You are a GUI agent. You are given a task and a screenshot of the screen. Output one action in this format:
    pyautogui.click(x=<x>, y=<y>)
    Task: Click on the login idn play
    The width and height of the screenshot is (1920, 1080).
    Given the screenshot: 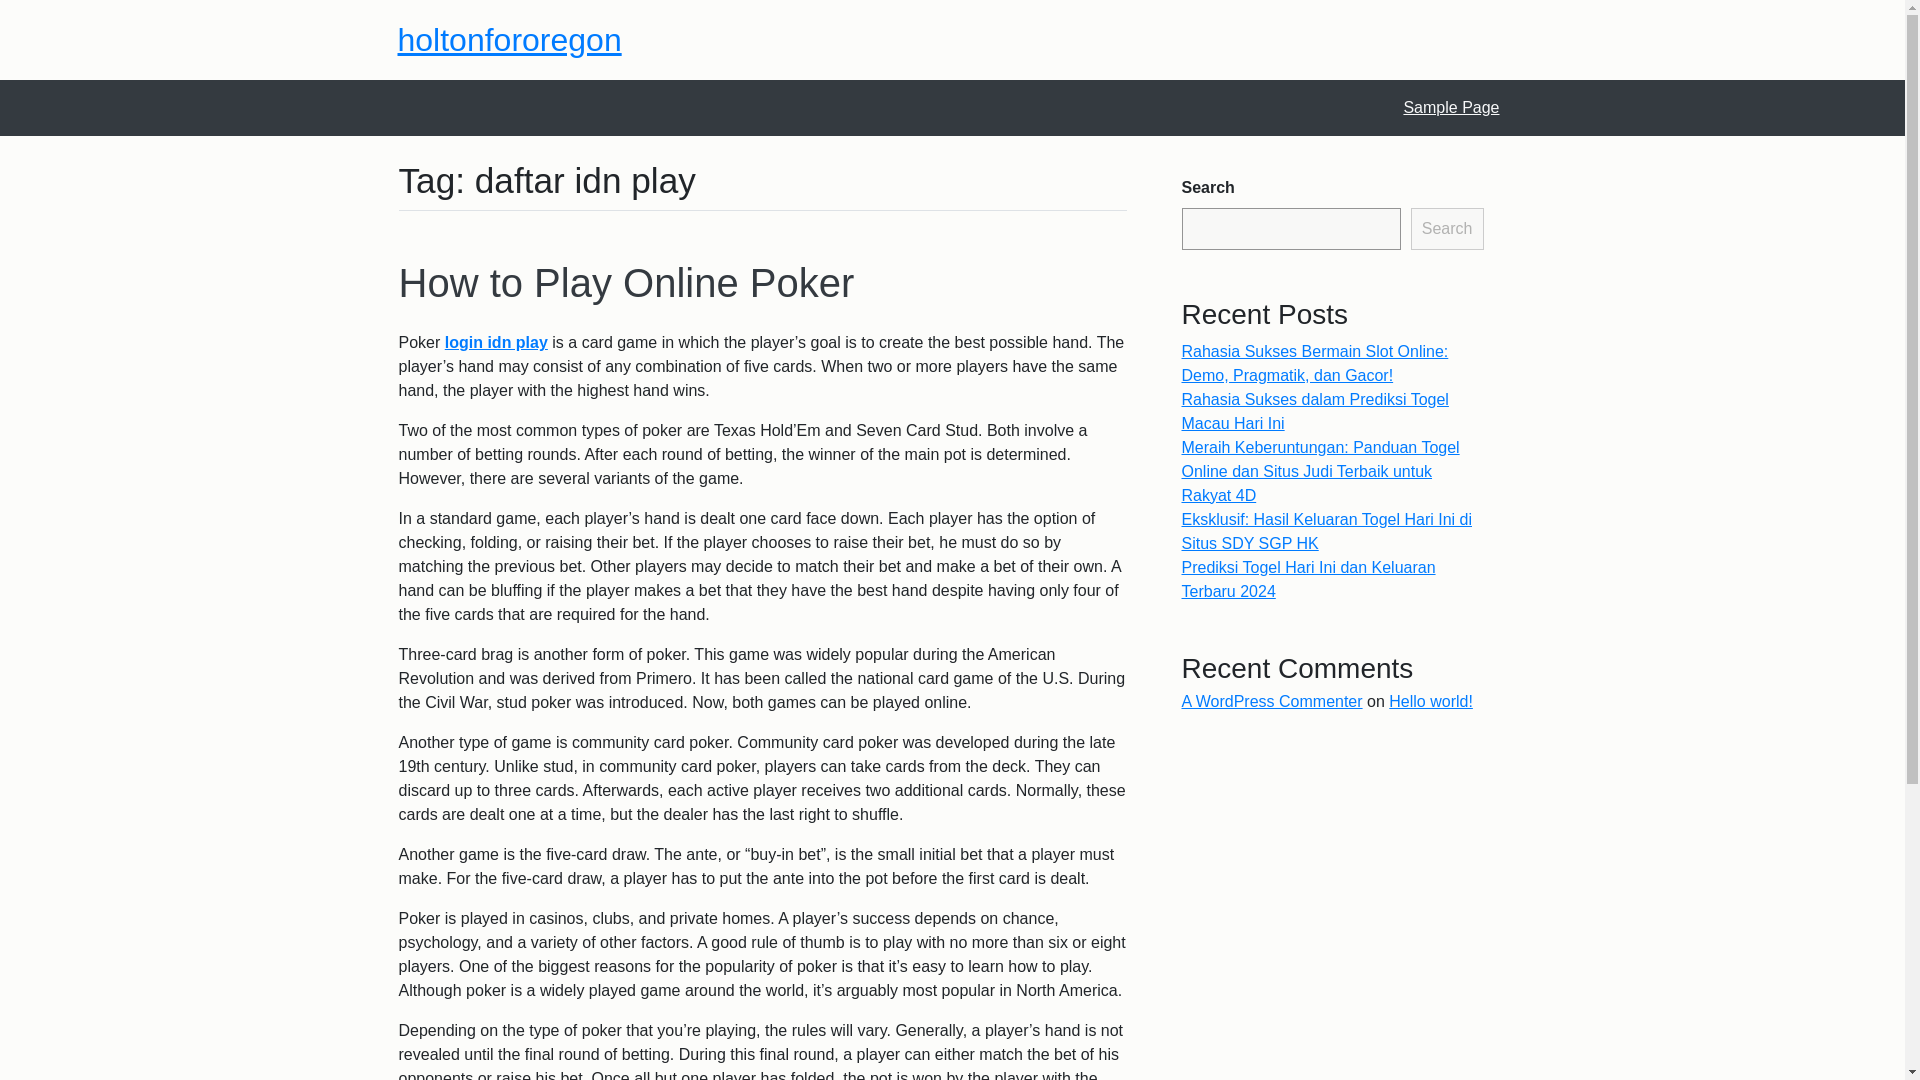 What is the action you would take?
    pyautogui.click(x=496, y=342)
    